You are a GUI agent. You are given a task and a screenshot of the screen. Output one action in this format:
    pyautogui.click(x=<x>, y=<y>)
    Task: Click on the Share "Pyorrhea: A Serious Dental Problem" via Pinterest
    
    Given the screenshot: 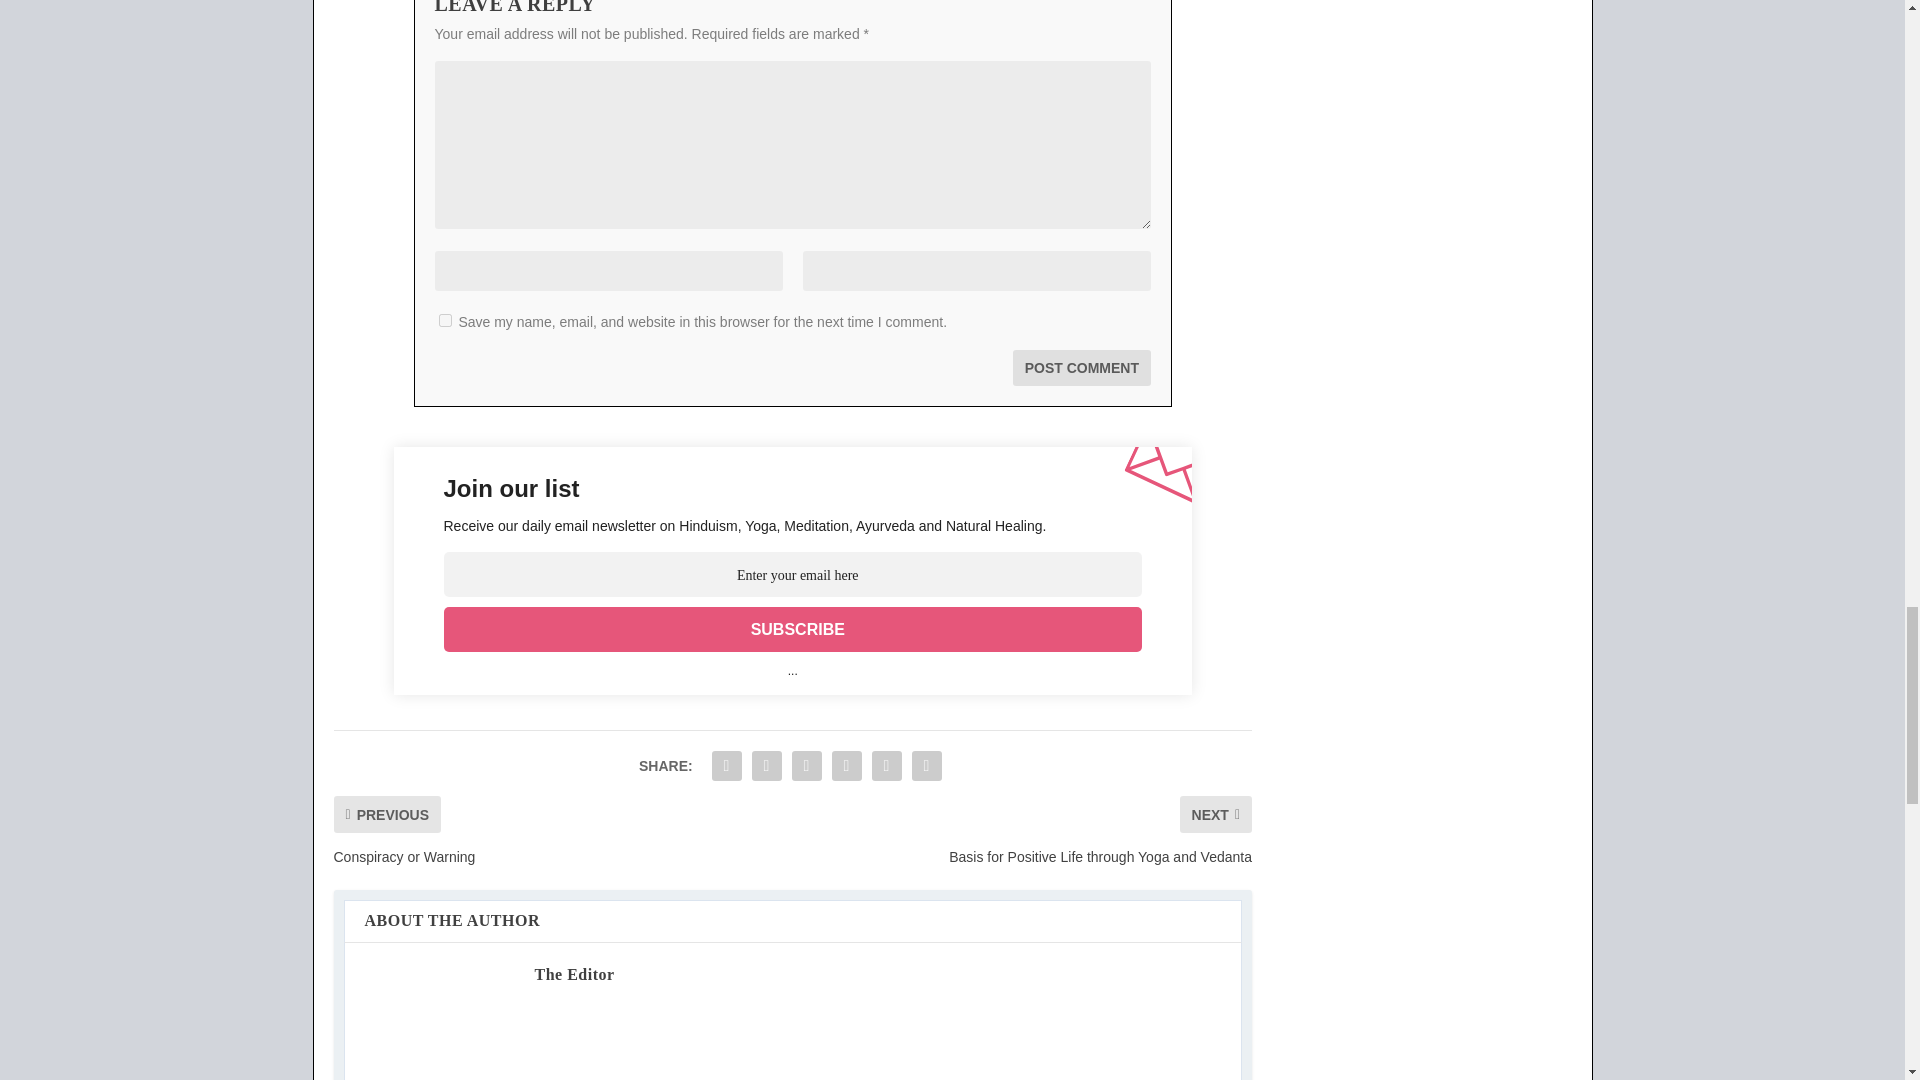 What is the action you would take?
    pyautogui.click(x=847, y=766)
    